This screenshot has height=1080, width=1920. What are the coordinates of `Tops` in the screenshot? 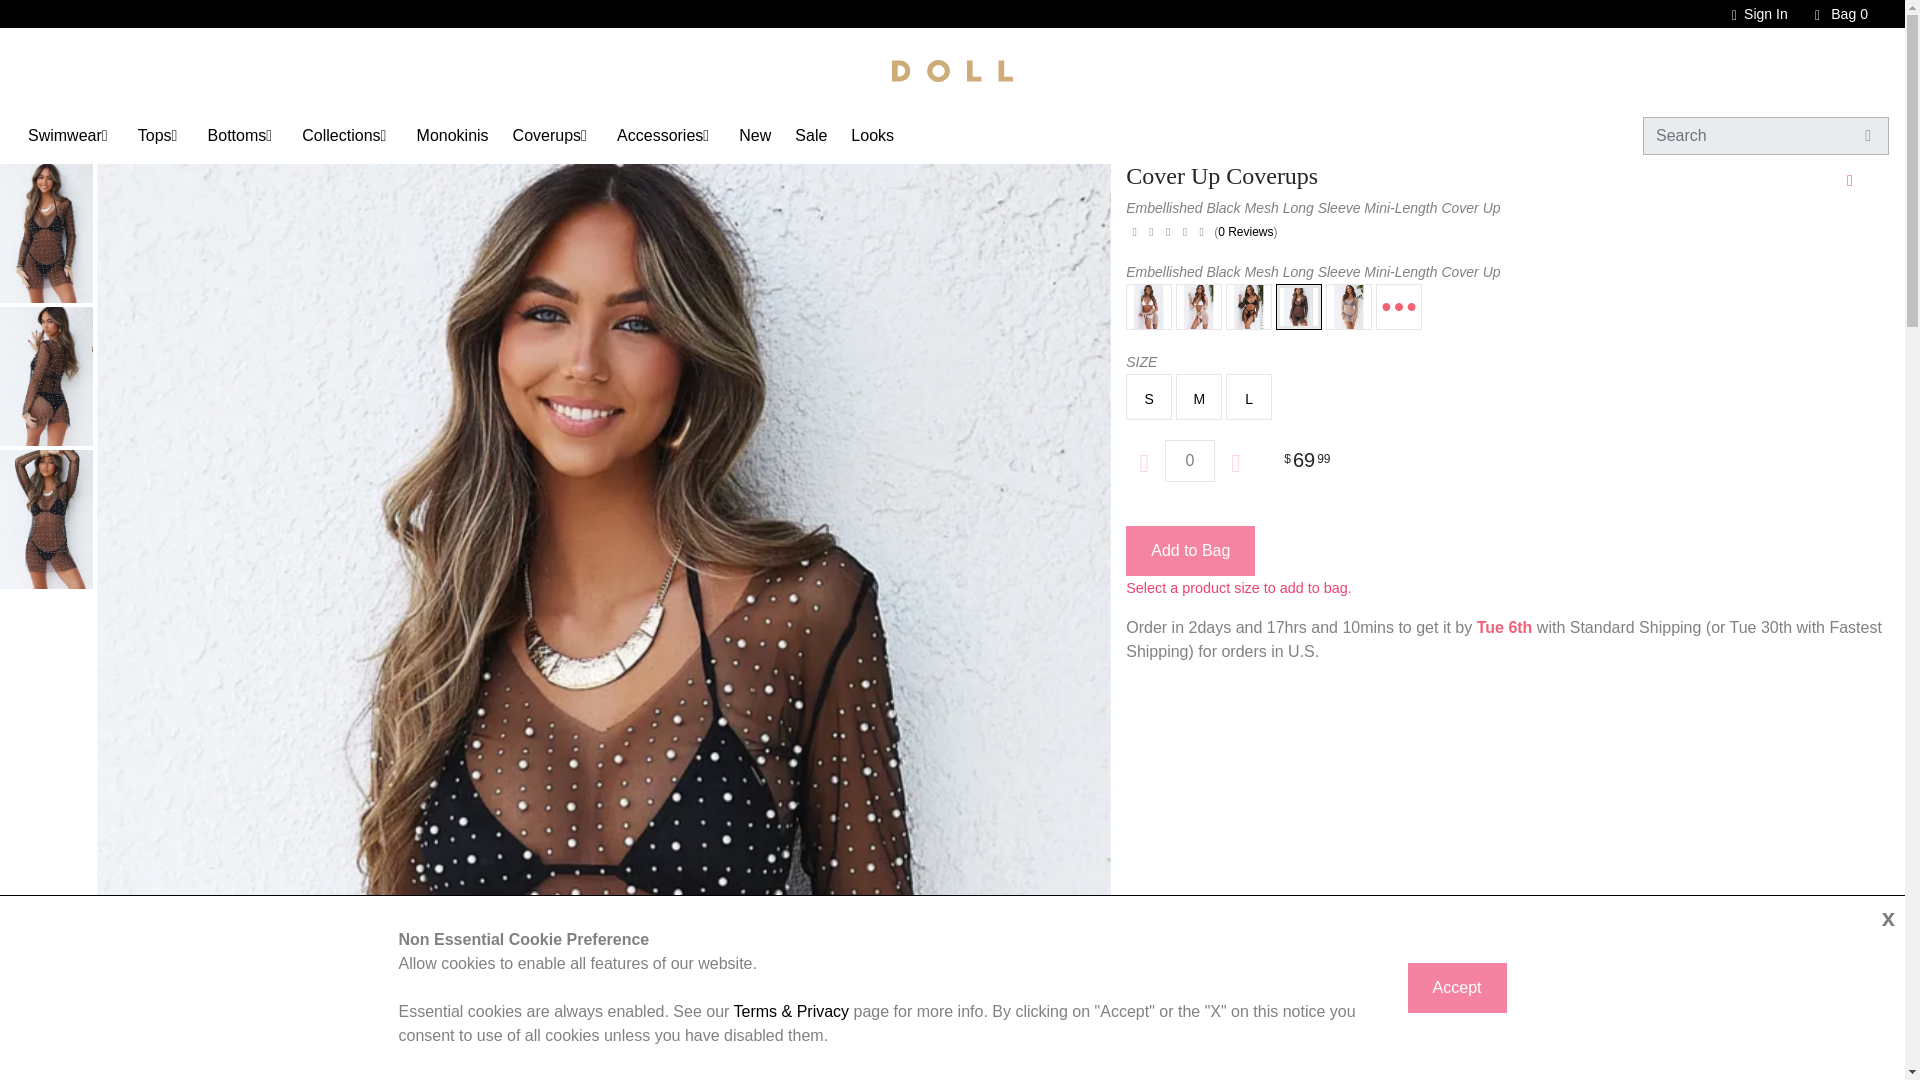 It's located at (155, 135).